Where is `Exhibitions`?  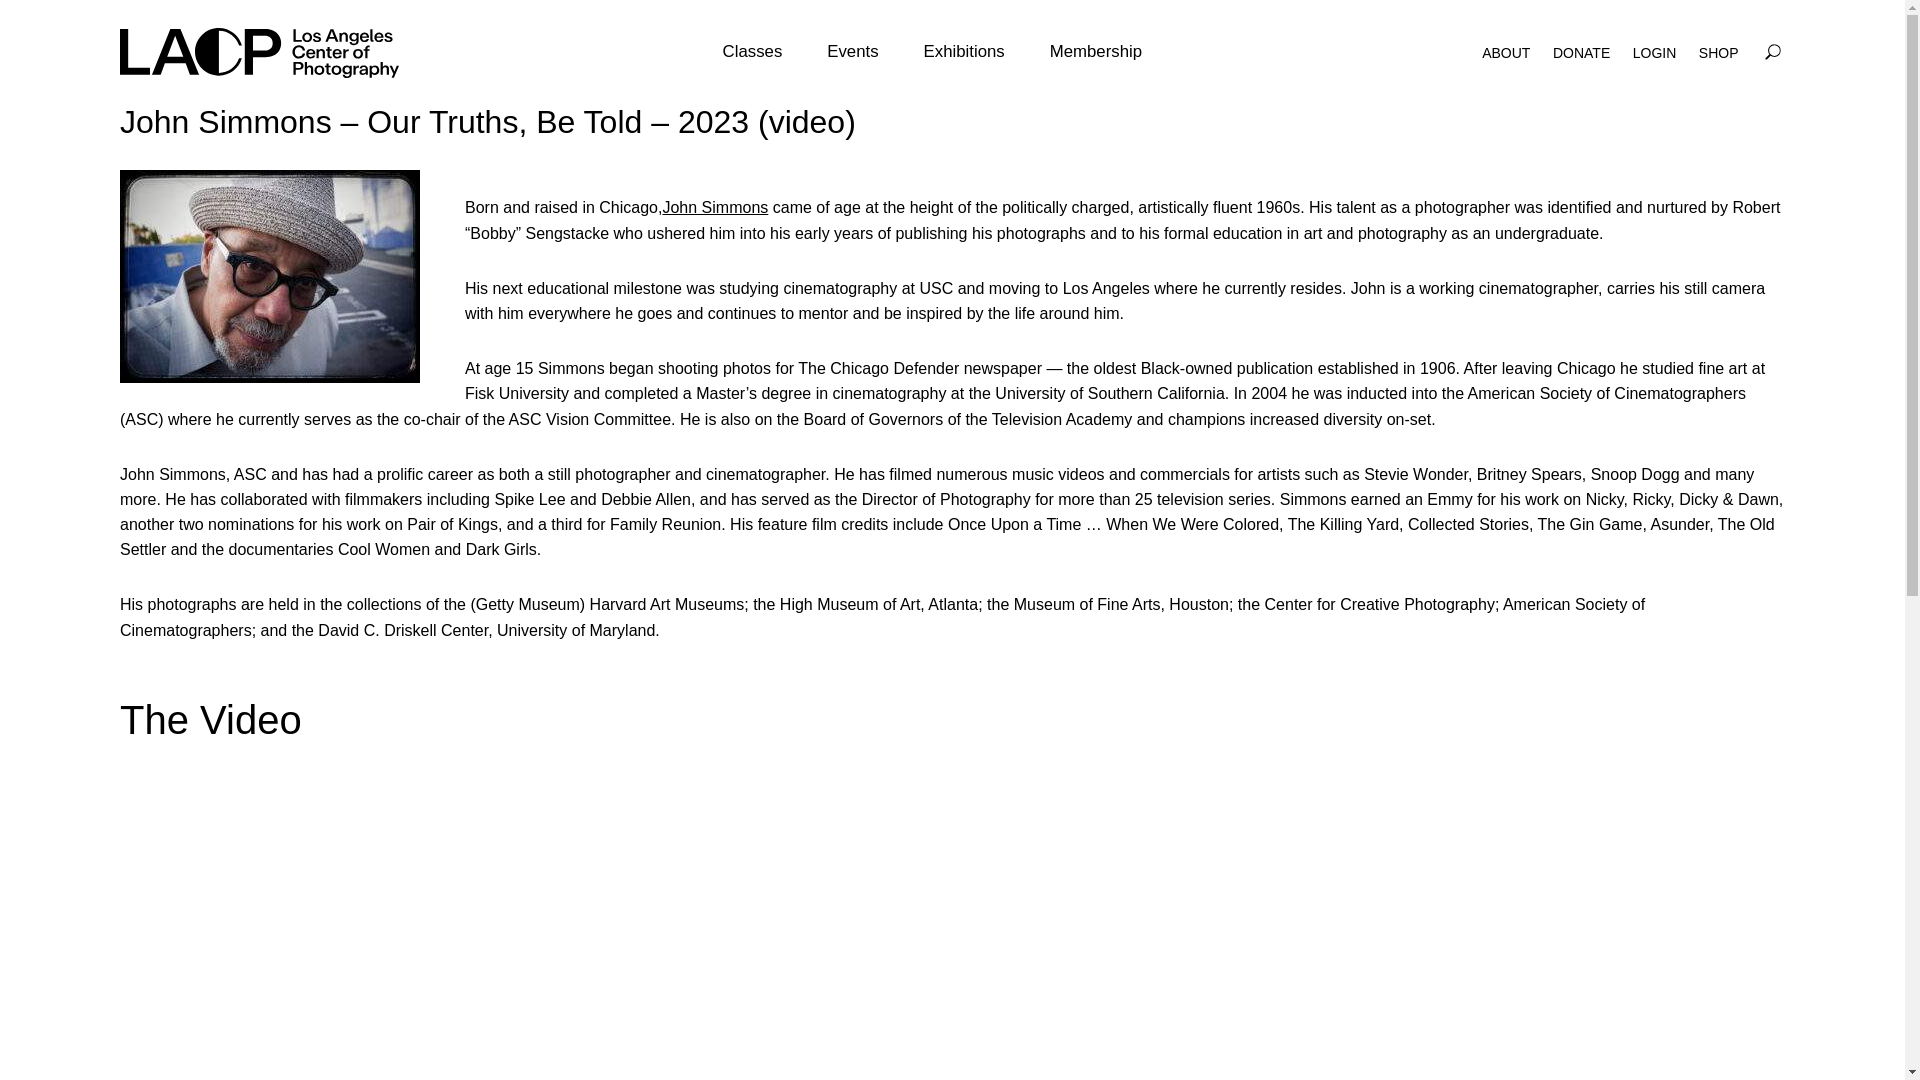 Exhibitions is located at coordinates (964, 52).